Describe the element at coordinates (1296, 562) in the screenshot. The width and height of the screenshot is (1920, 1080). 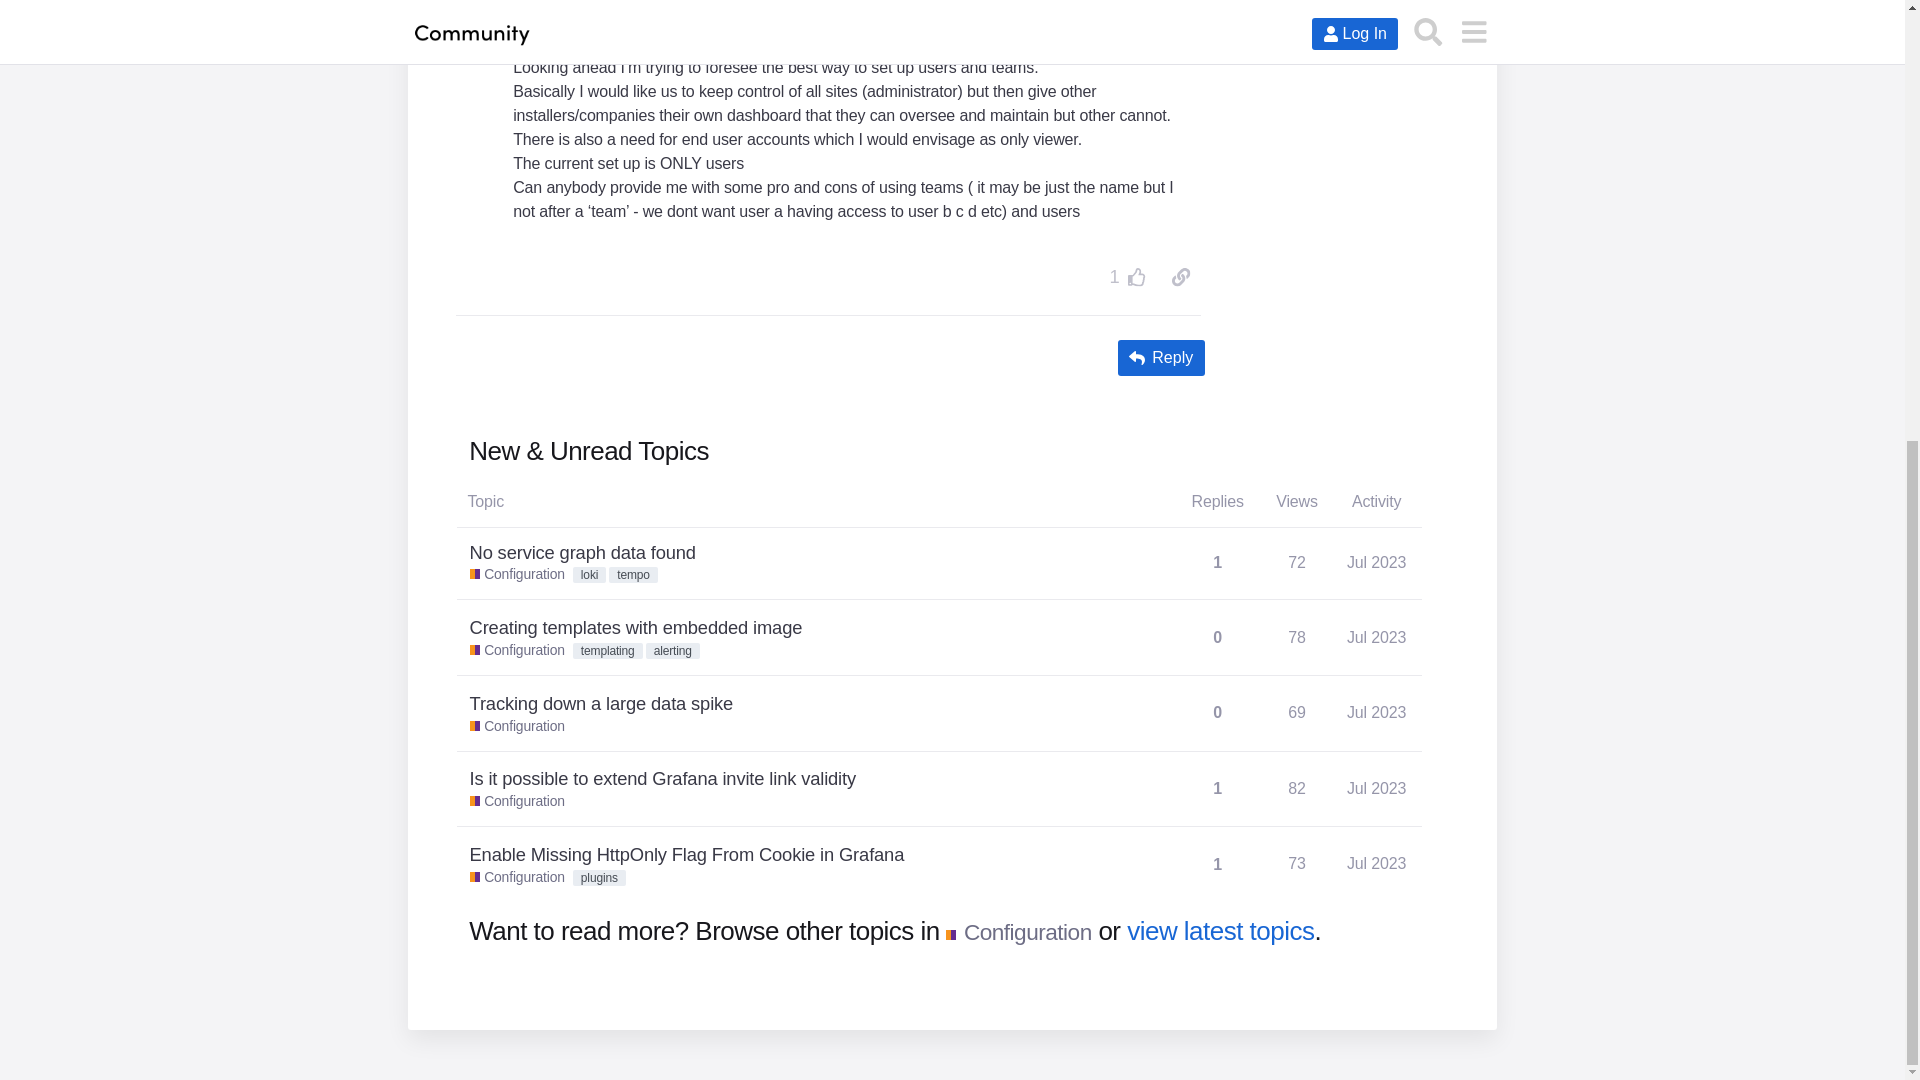
I see `loki` at that location.